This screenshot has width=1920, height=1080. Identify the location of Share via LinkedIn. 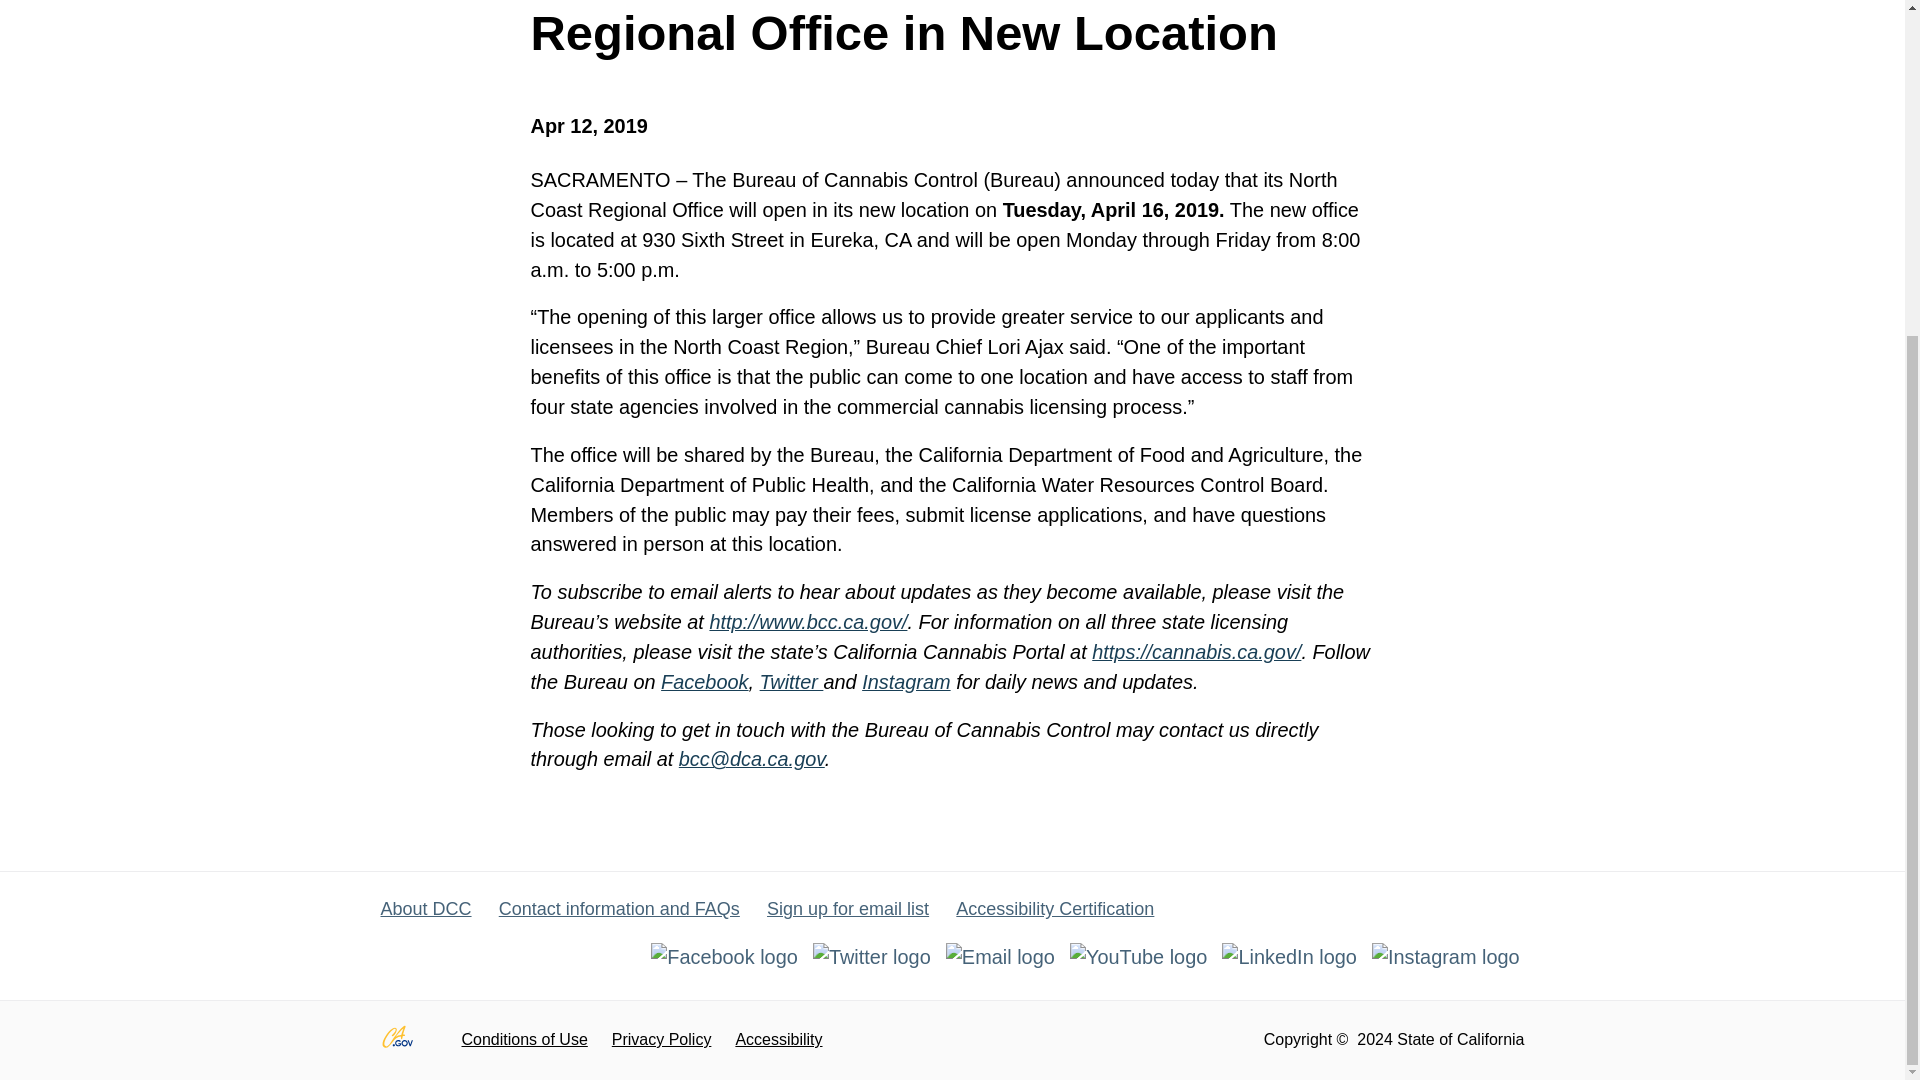
(1292, 956).